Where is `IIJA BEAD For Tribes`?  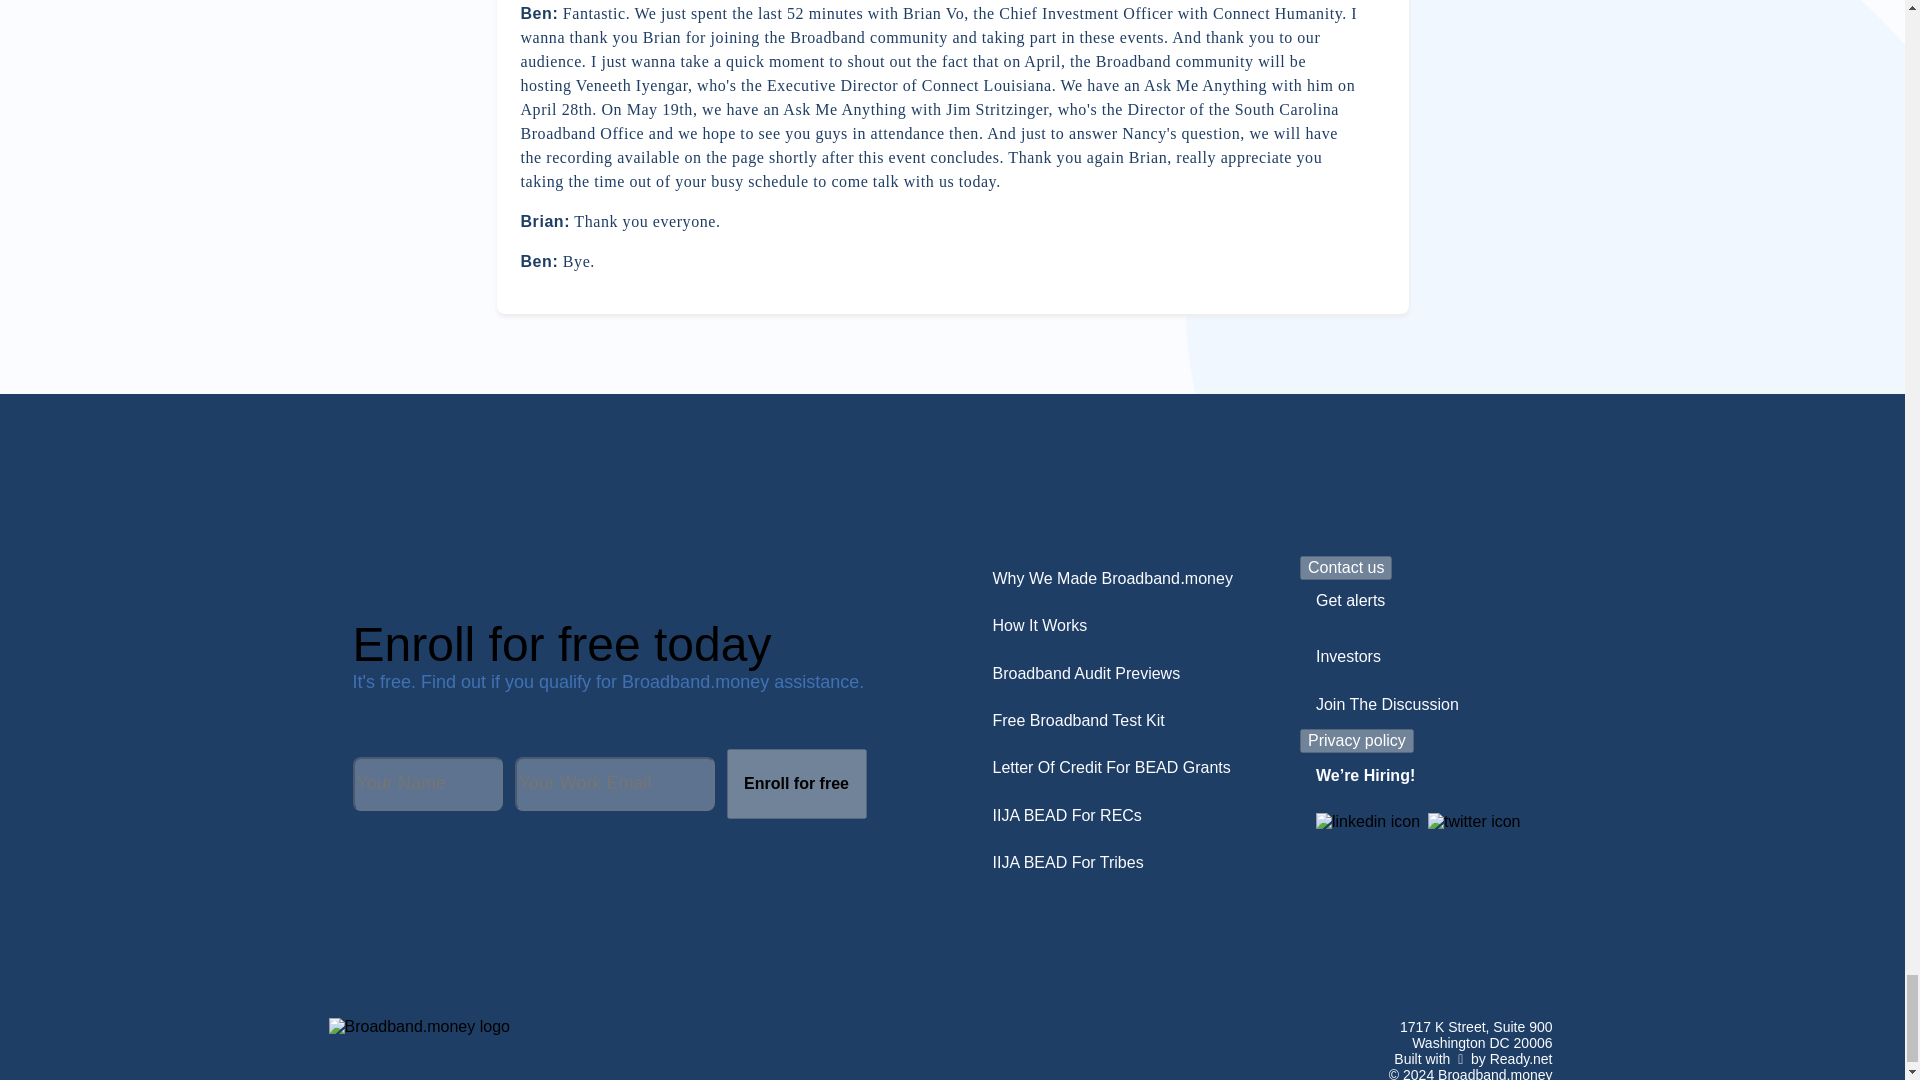
IIJA BEAD For Tribes is located at coordinates (1067, 862).